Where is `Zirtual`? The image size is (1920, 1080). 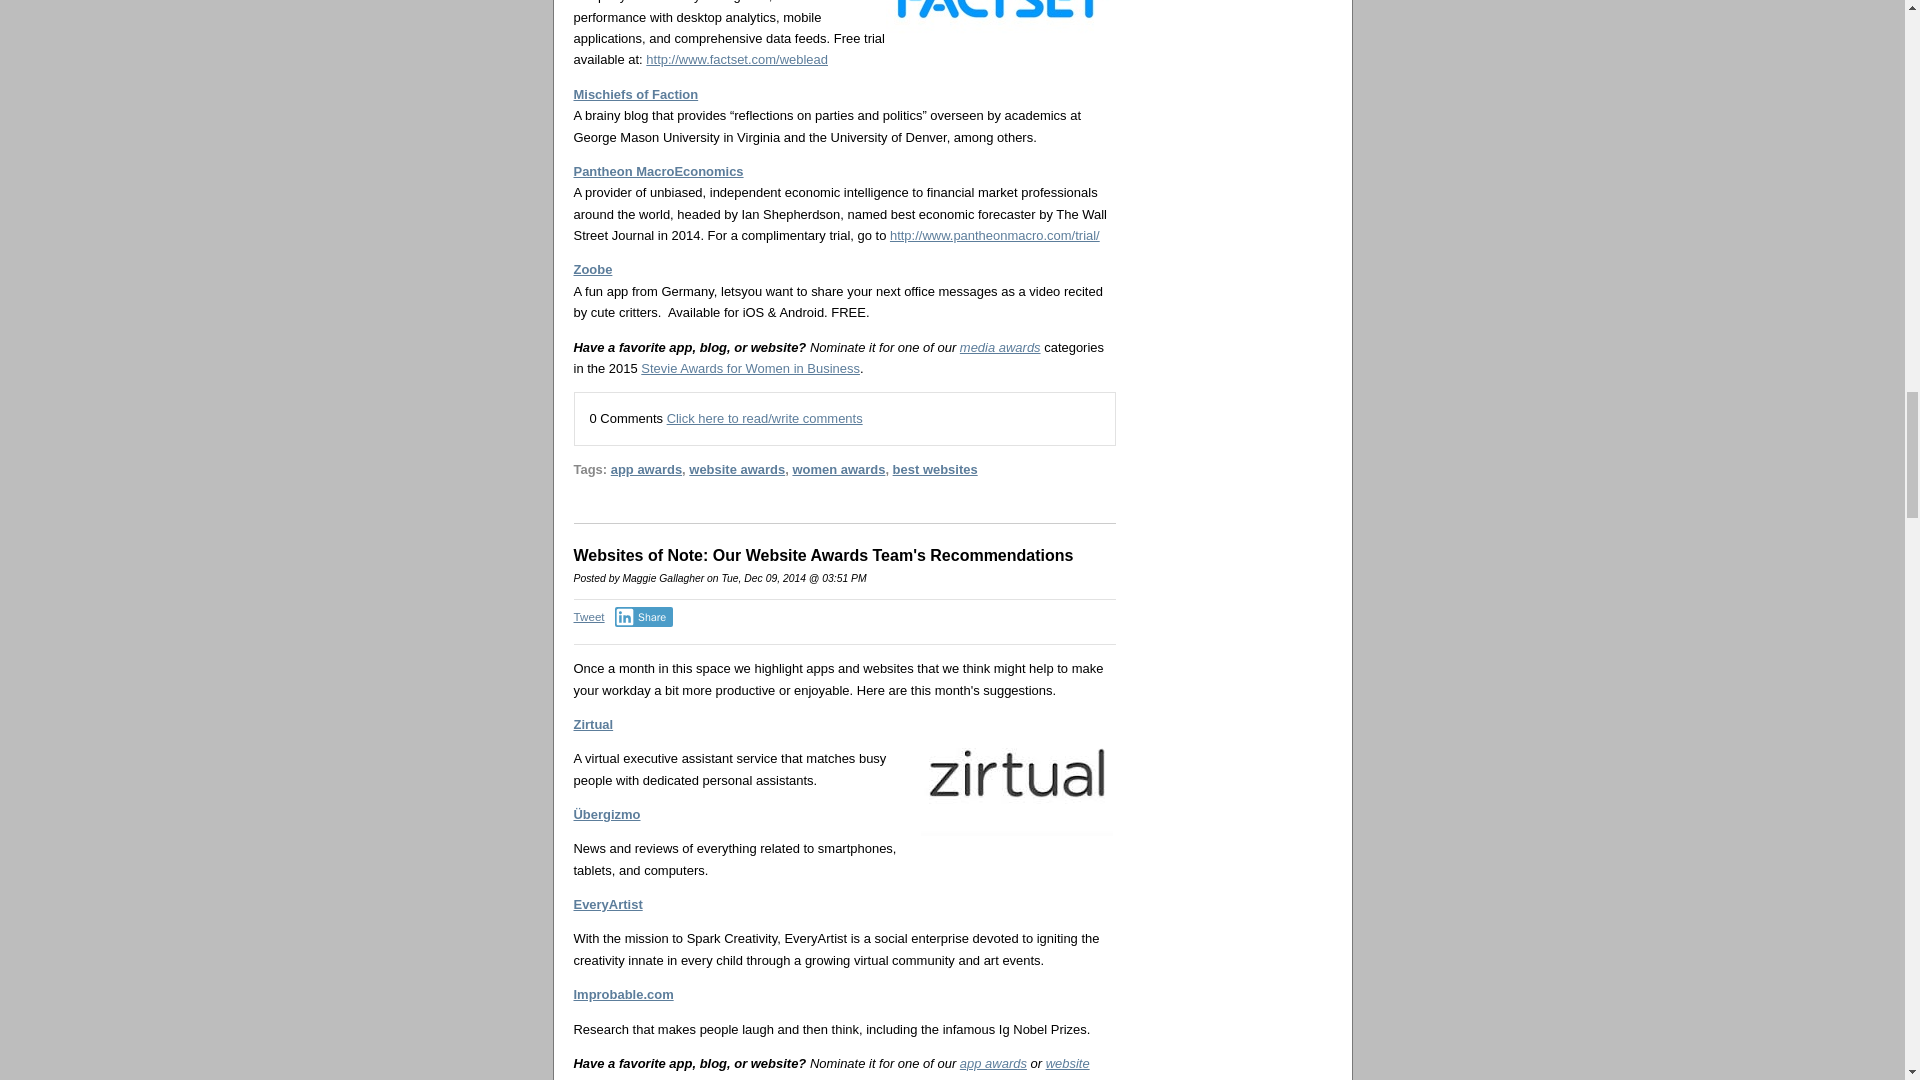
Zirtual is located at coordinates (594, 724).